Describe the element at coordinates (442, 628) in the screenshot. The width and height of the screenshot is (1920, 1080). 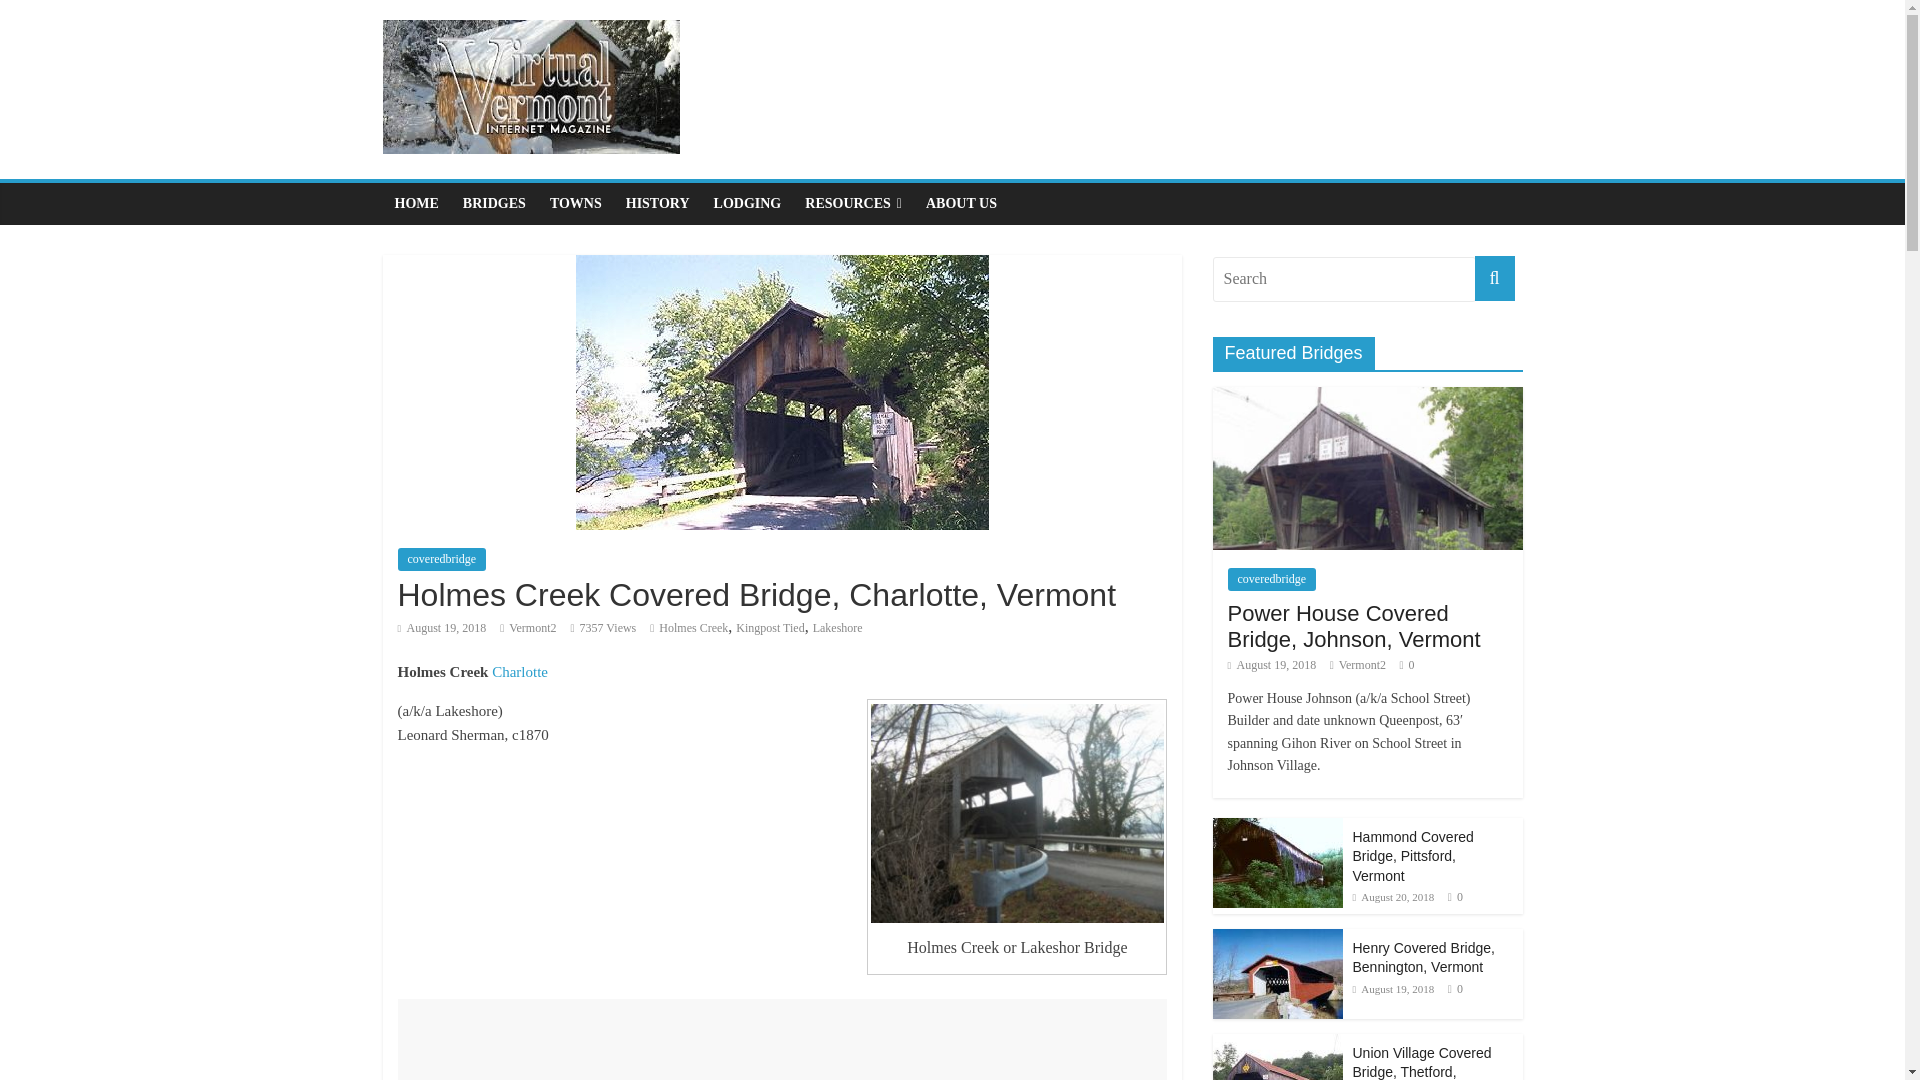
I see `August 19, 2018` at that location.